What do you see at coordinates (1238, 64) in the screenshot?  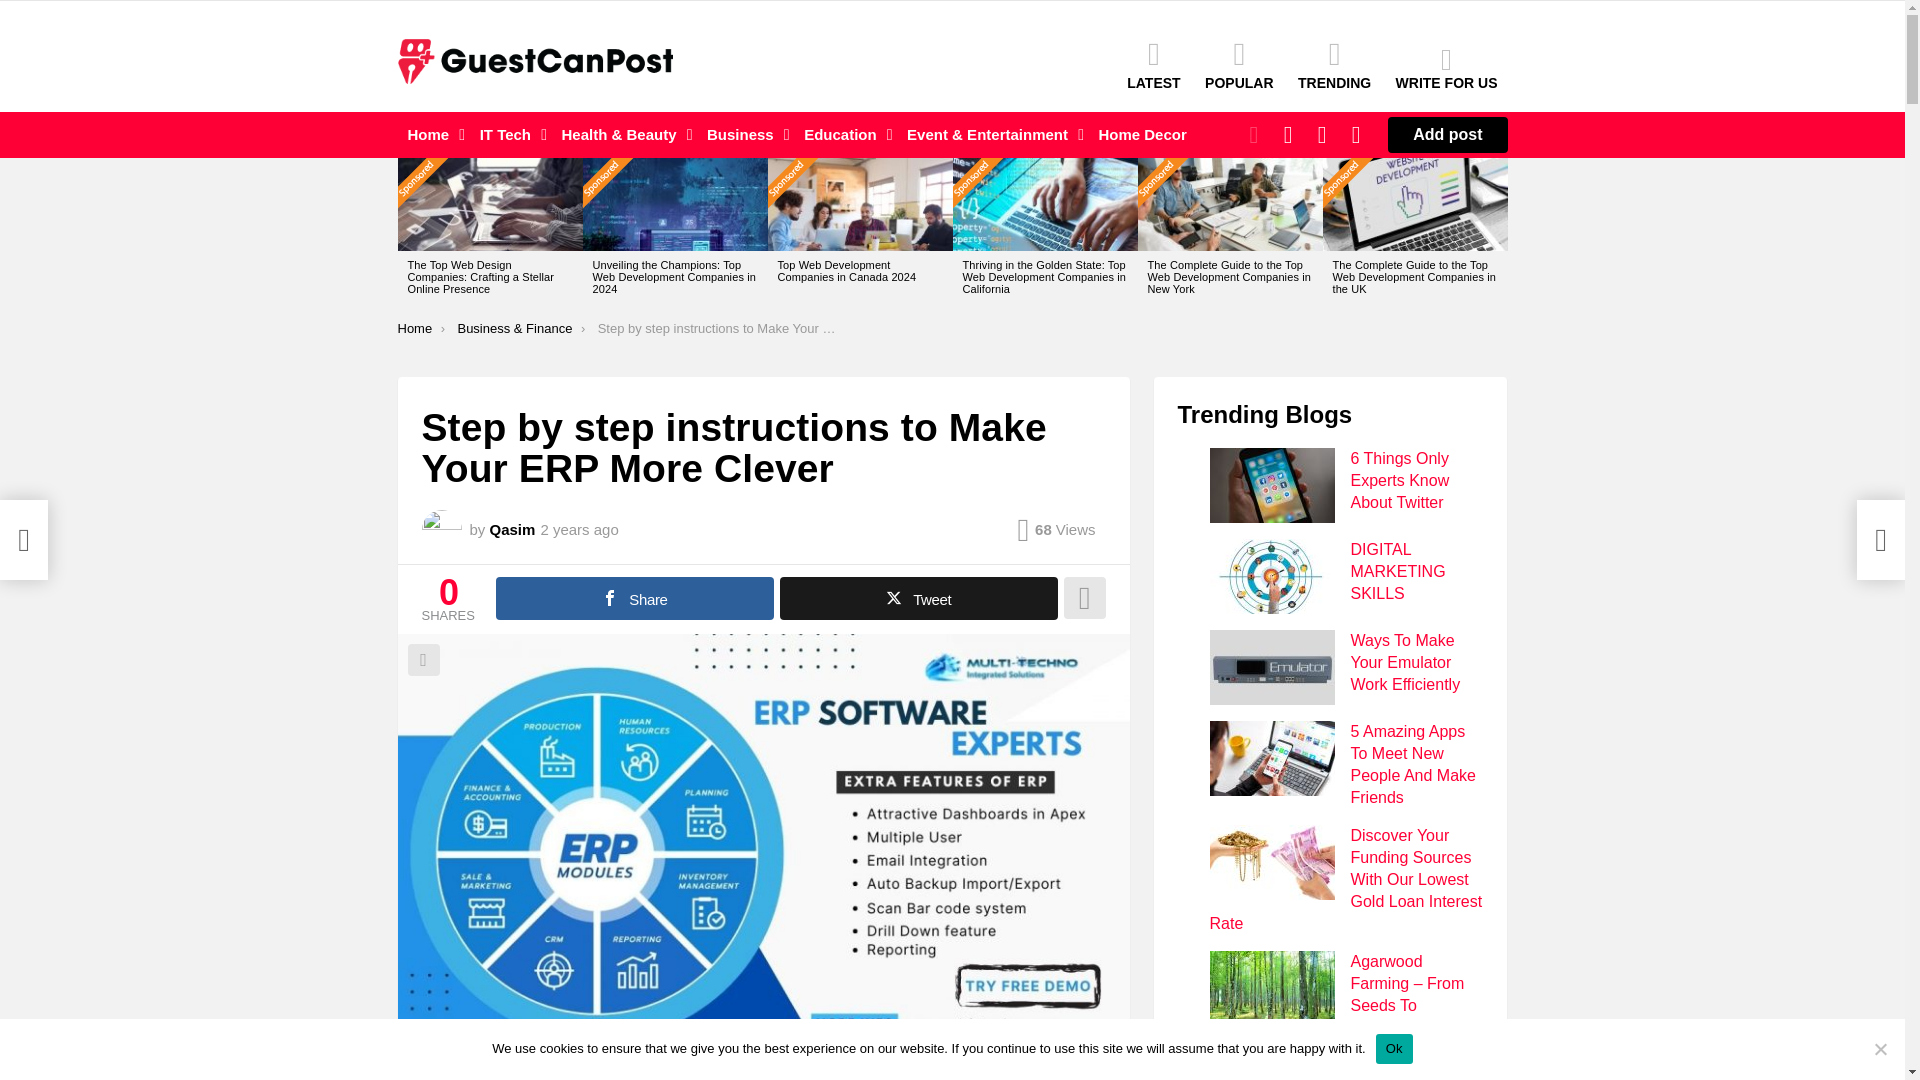 I see `POPULAR` at bounding box center [1238, 64].